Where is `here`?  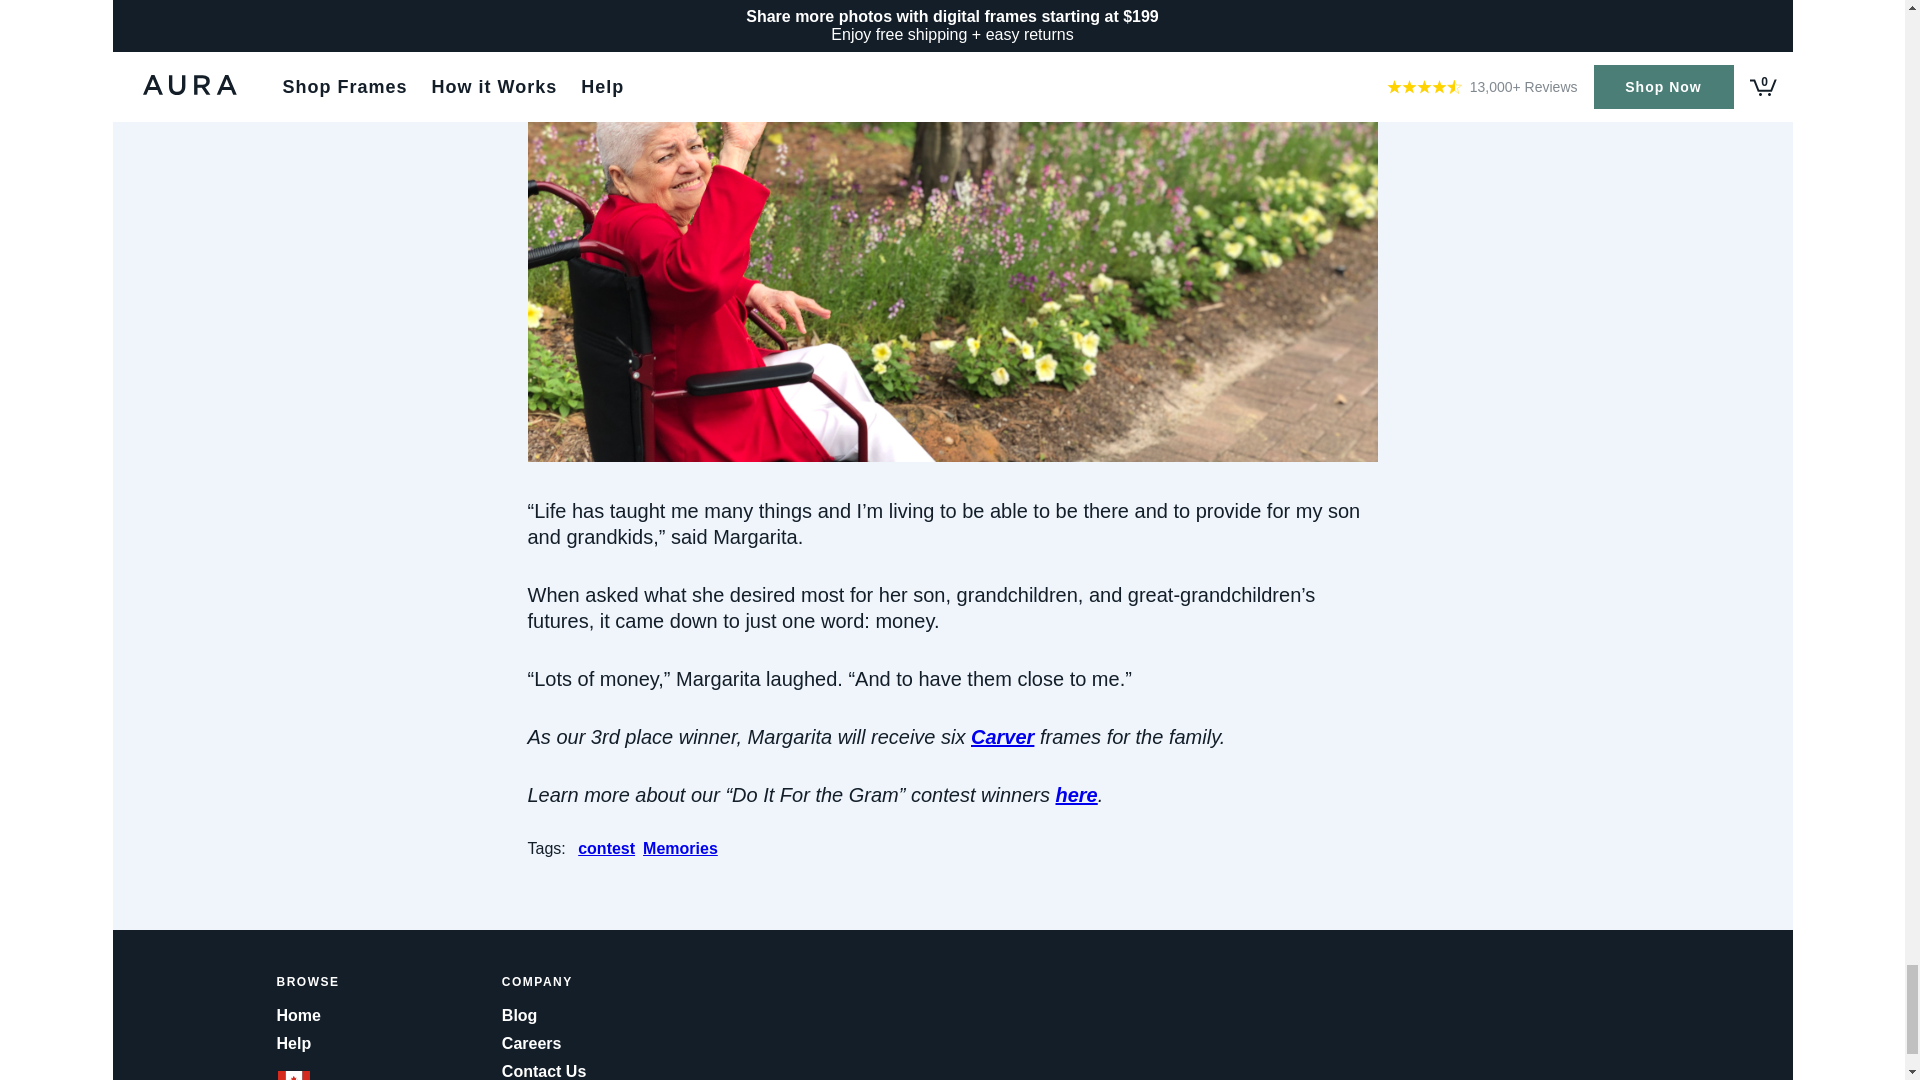
here is located at coordinates (1077, 794).